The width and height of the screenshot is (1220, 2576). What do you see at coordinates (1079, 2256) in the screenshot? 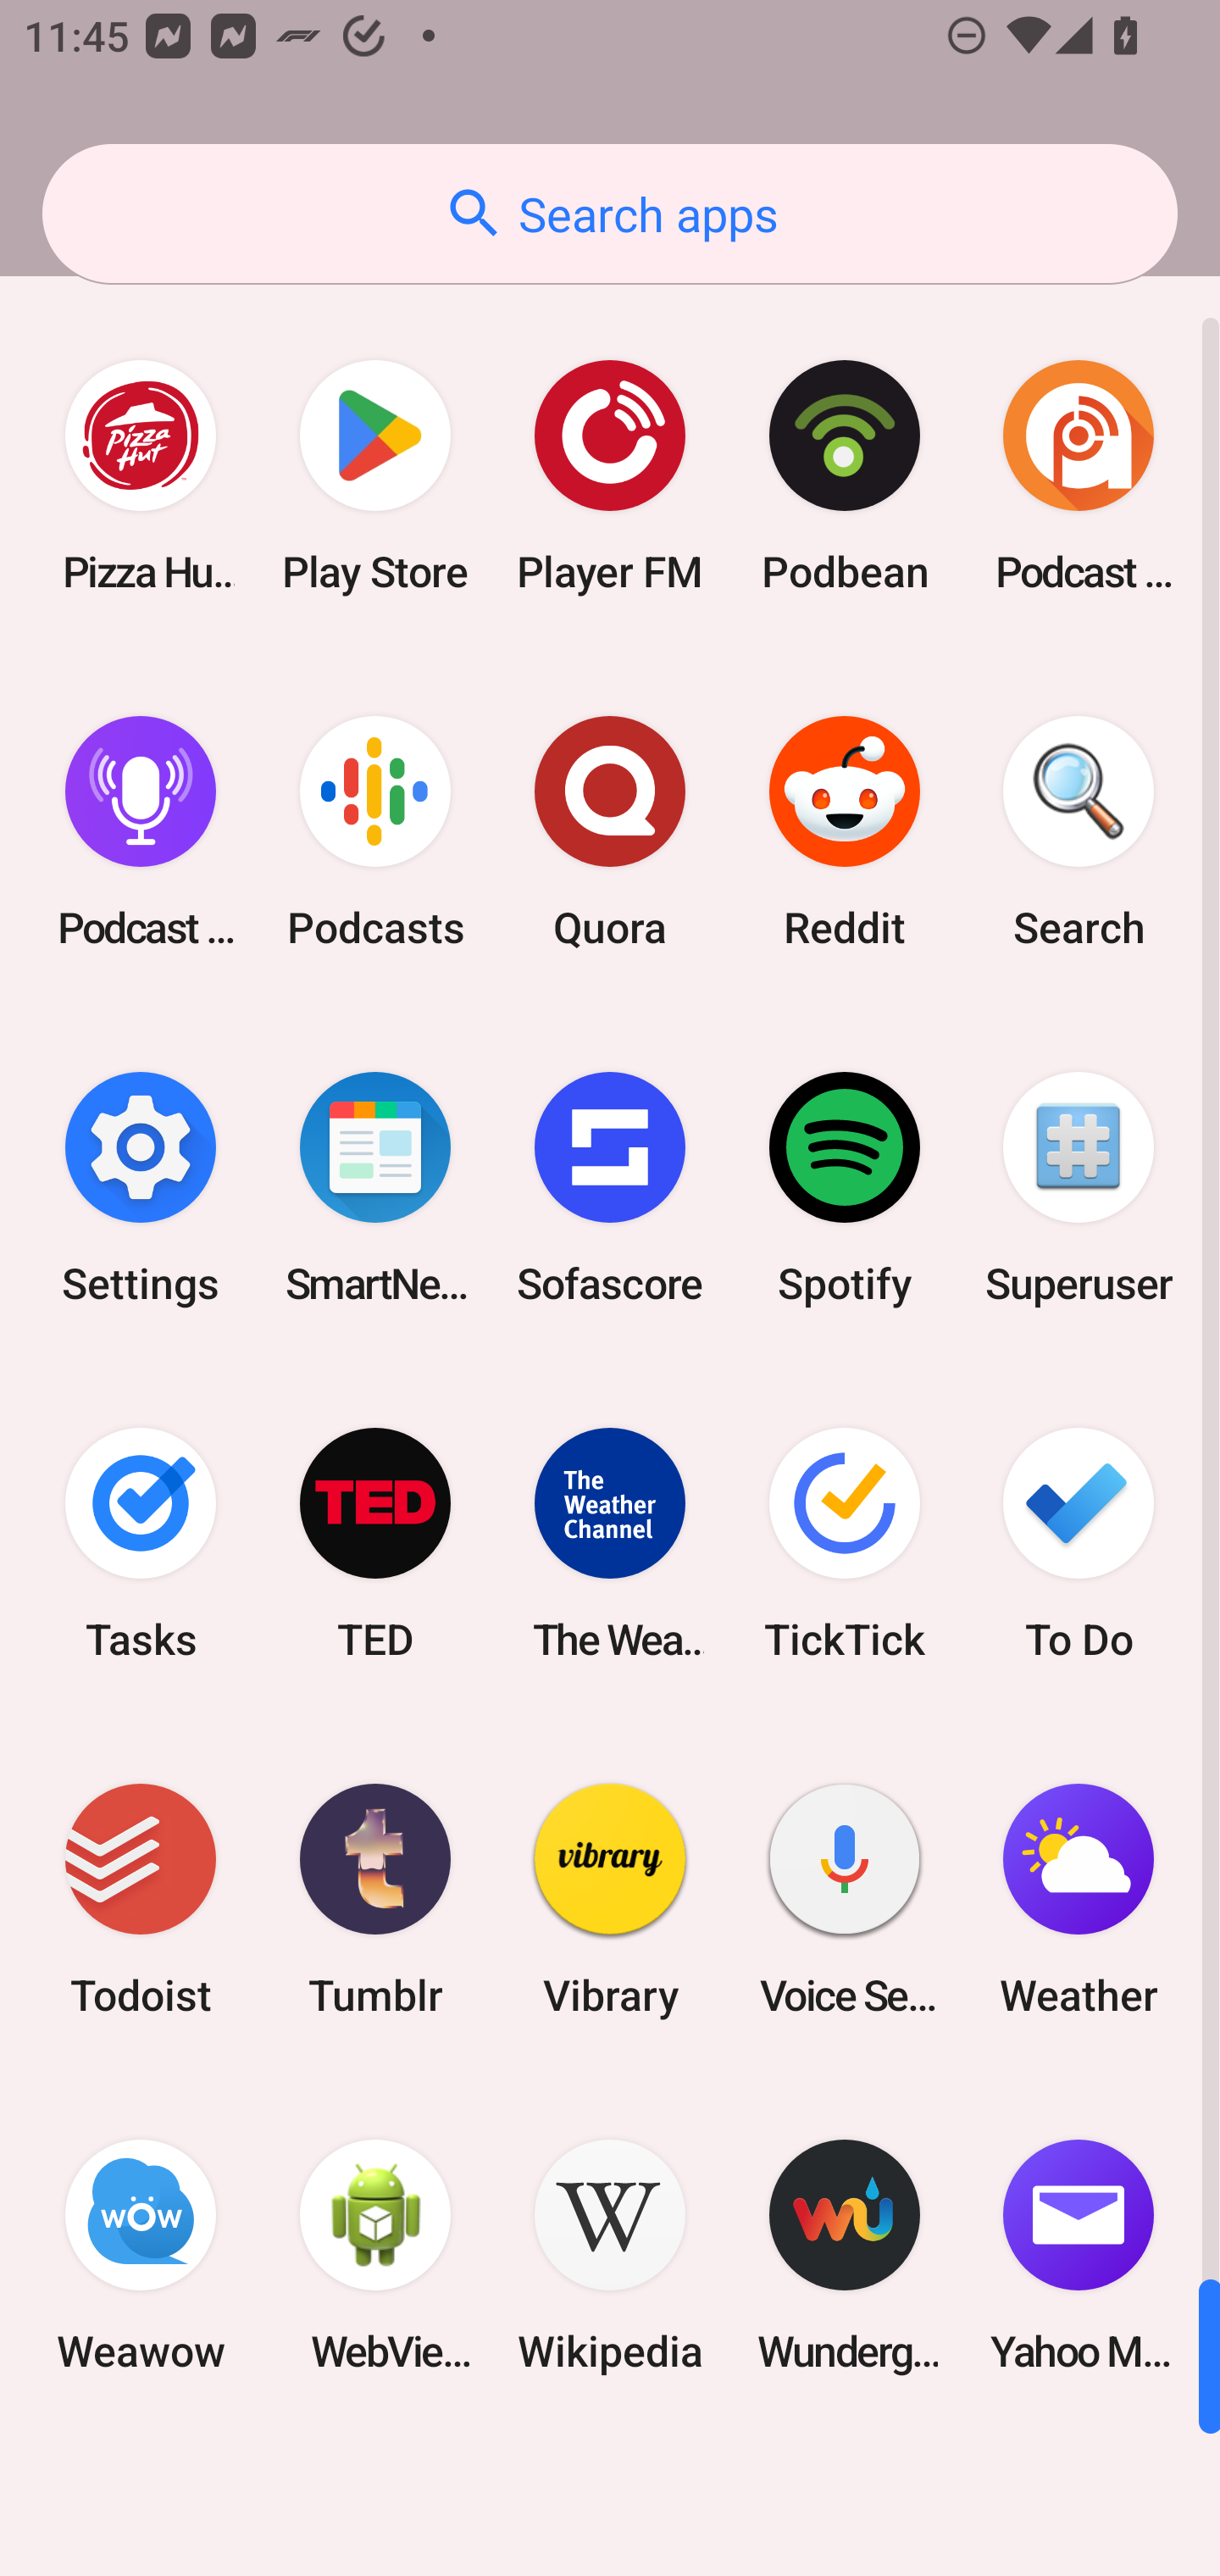
I see `Yahoo Mail` at bounding box center [1079, 2256].